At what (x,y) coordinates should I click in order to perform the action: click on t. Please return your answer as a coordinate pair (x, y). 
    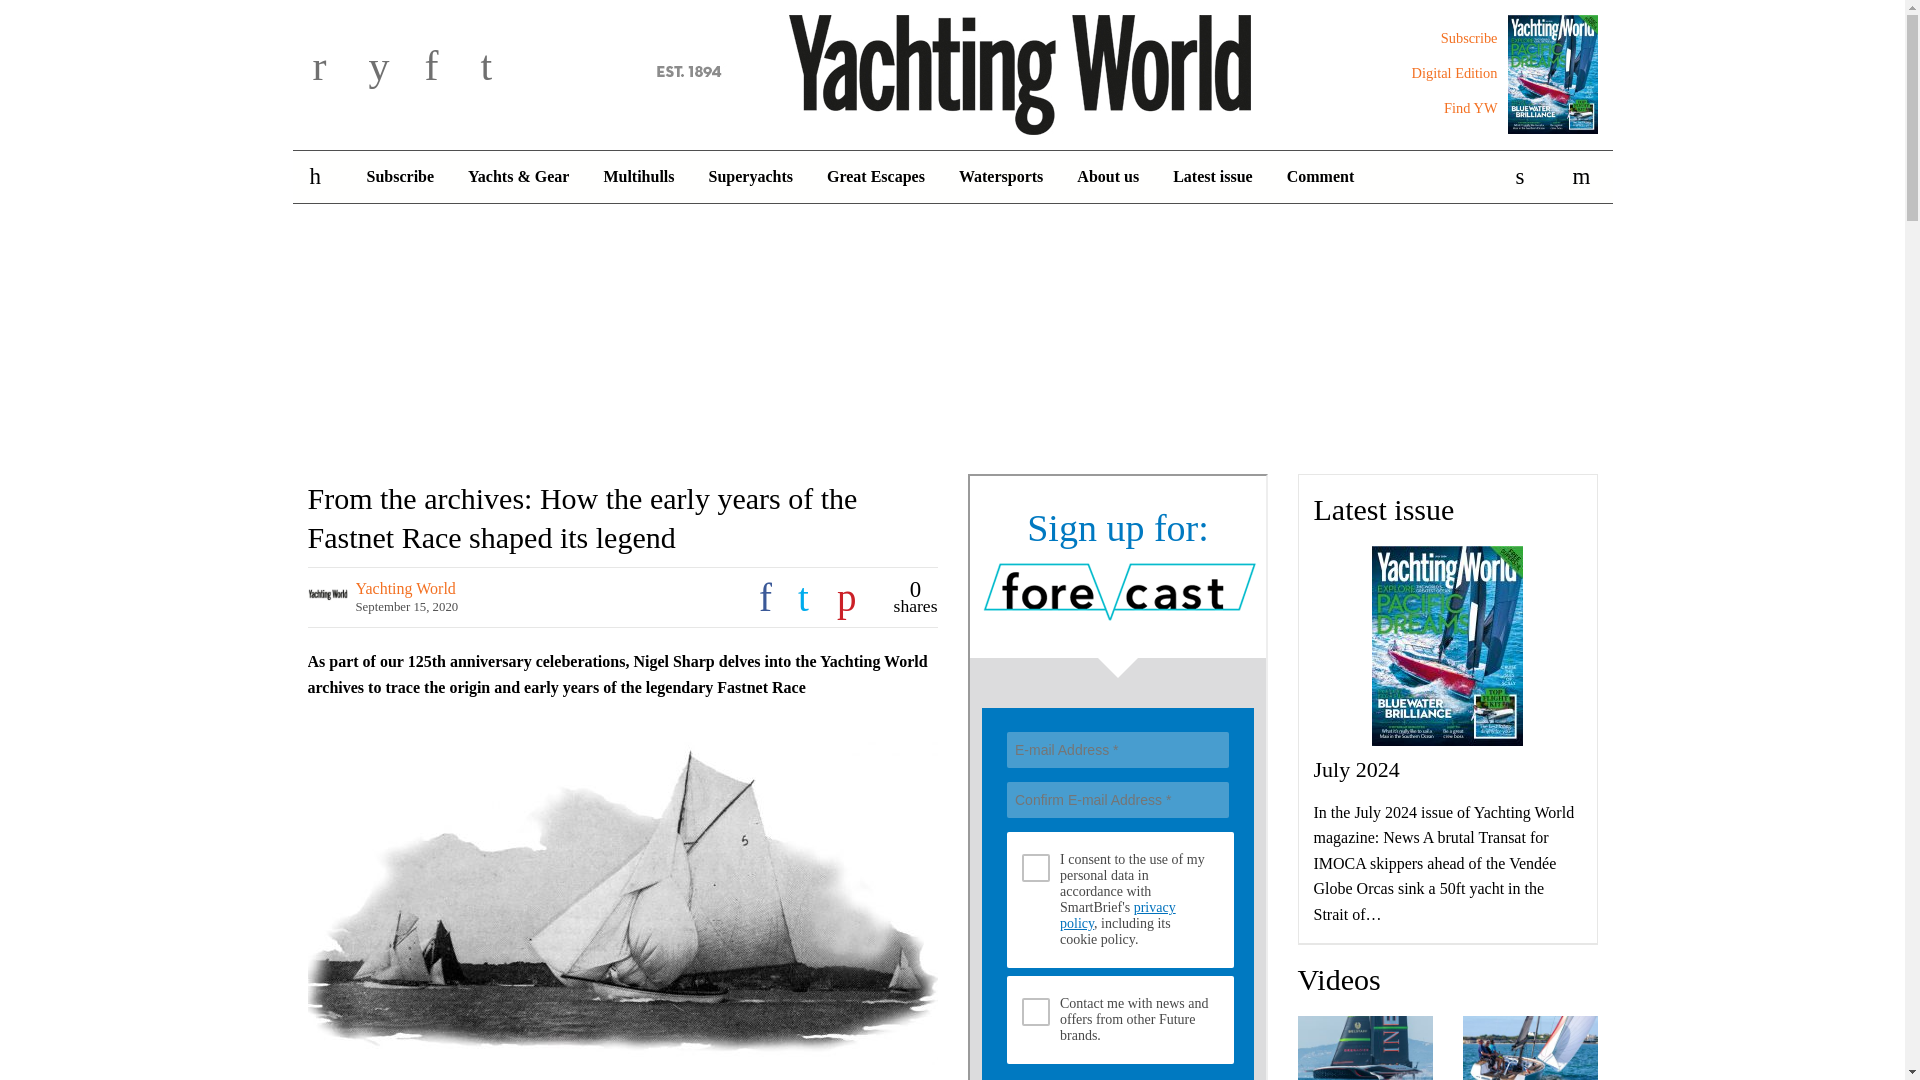
    Looking at the image, I should click on (504, 68).